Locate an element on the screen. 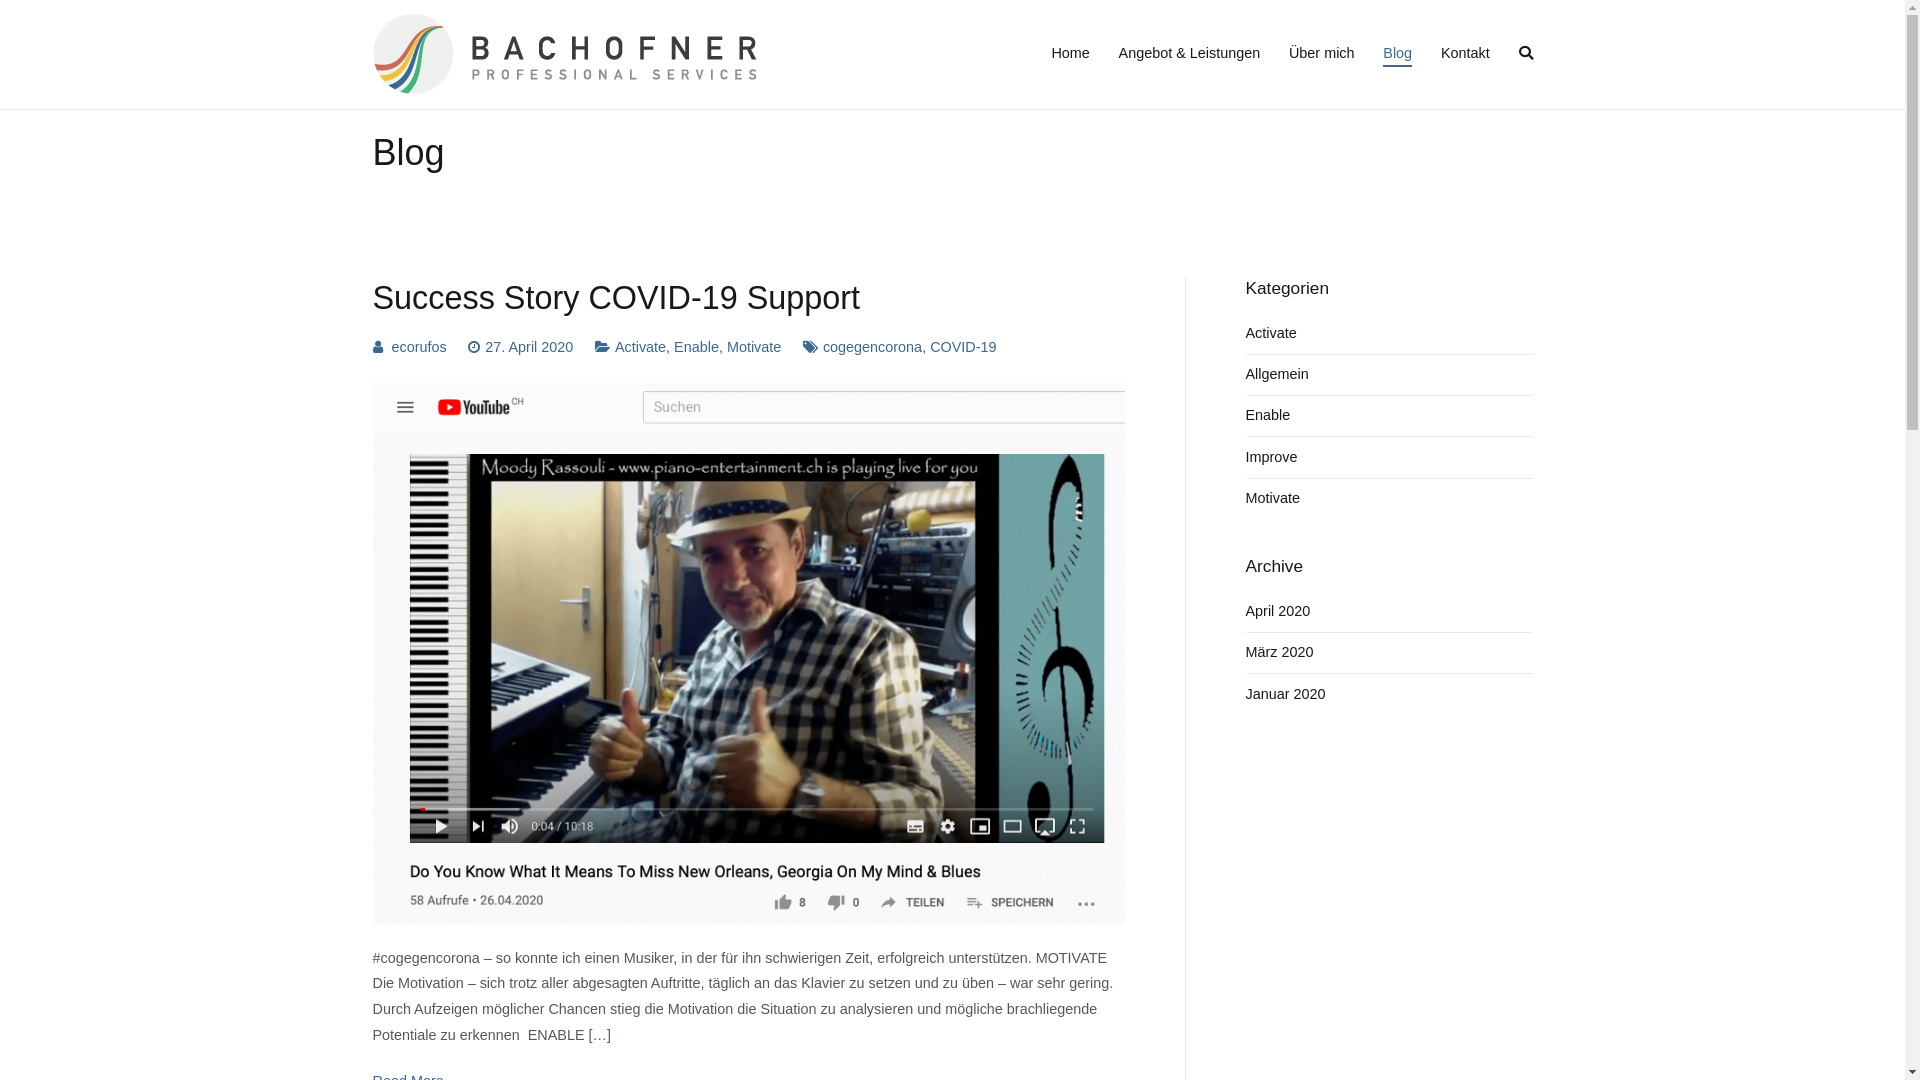 This screenshot has width=1920, height=1080. Bachofner Professional Services is located at coordinates (912, 67).